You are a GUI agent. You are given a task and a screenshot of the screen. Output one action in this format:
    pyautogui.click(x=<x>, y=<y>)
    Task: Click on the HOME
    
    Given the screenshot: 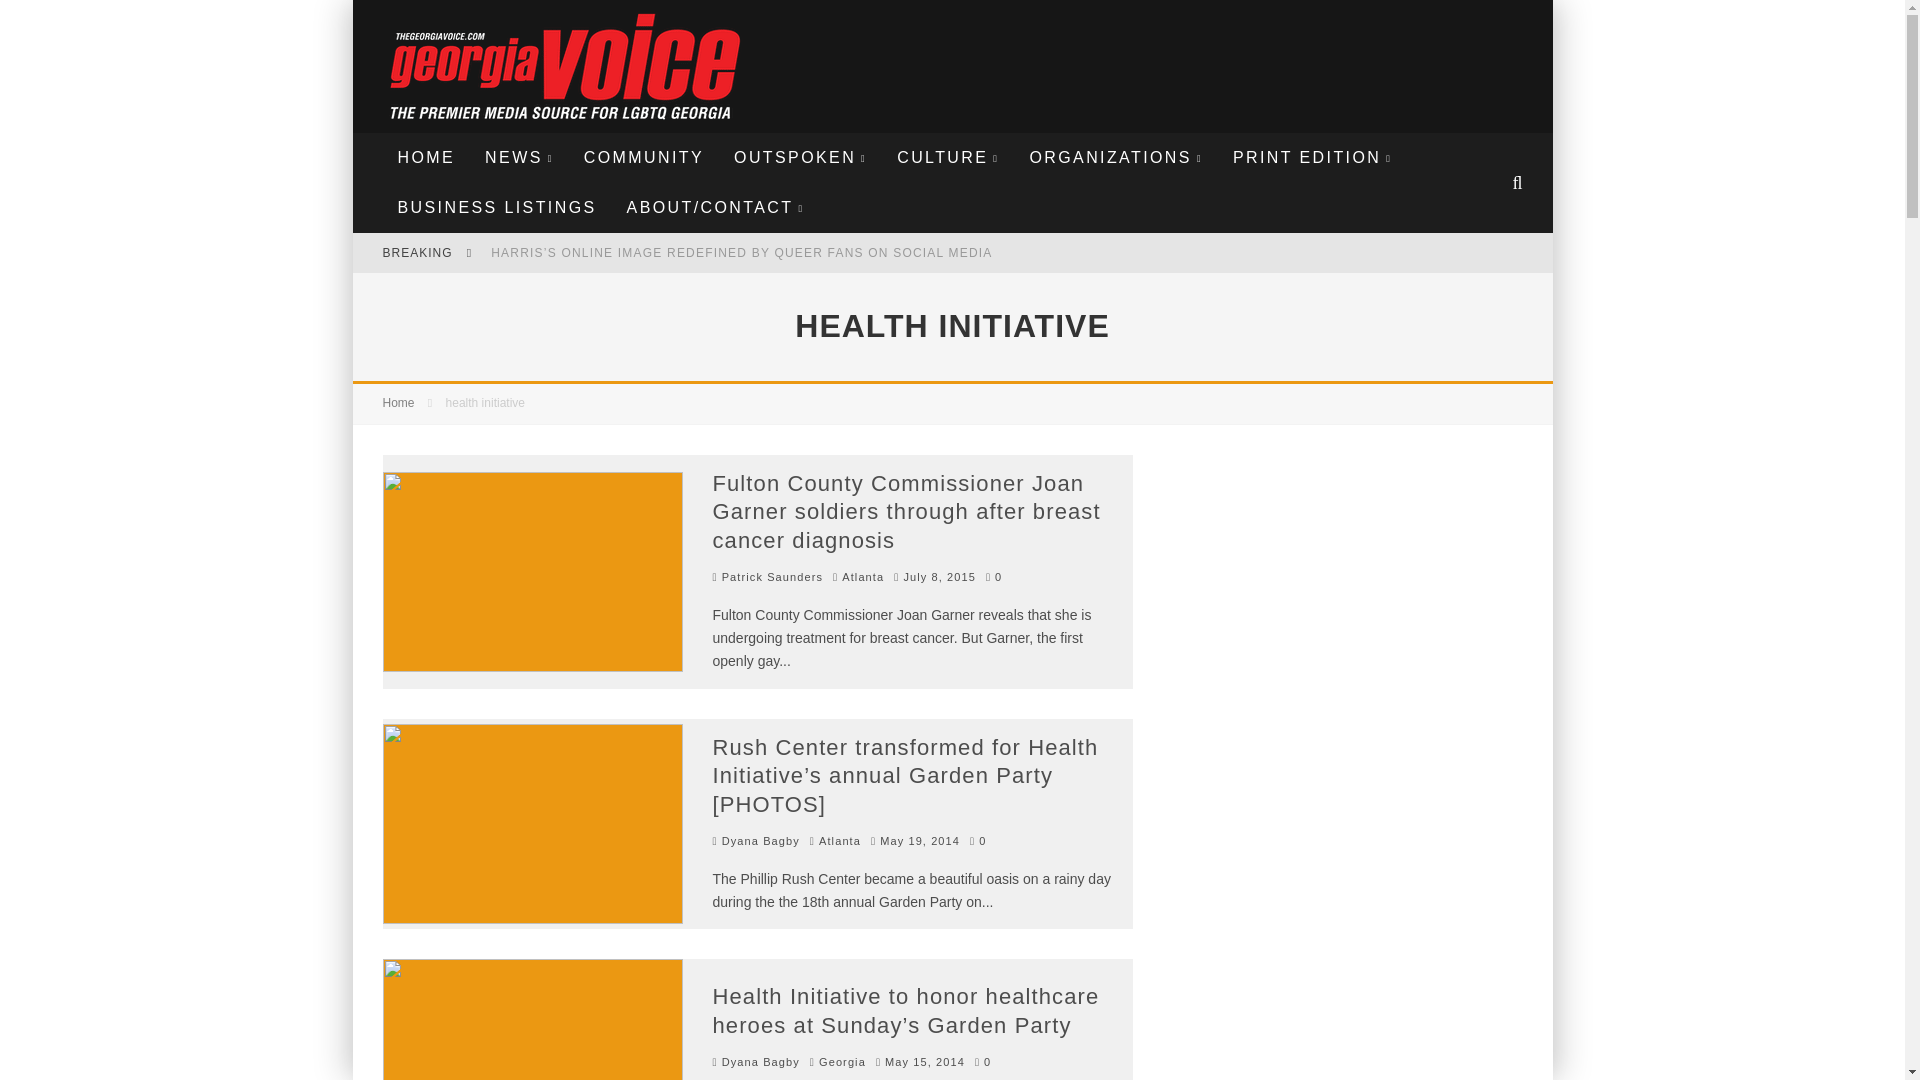 What is the action you would take?
    pyautogui.click(x=426, y=157)
    